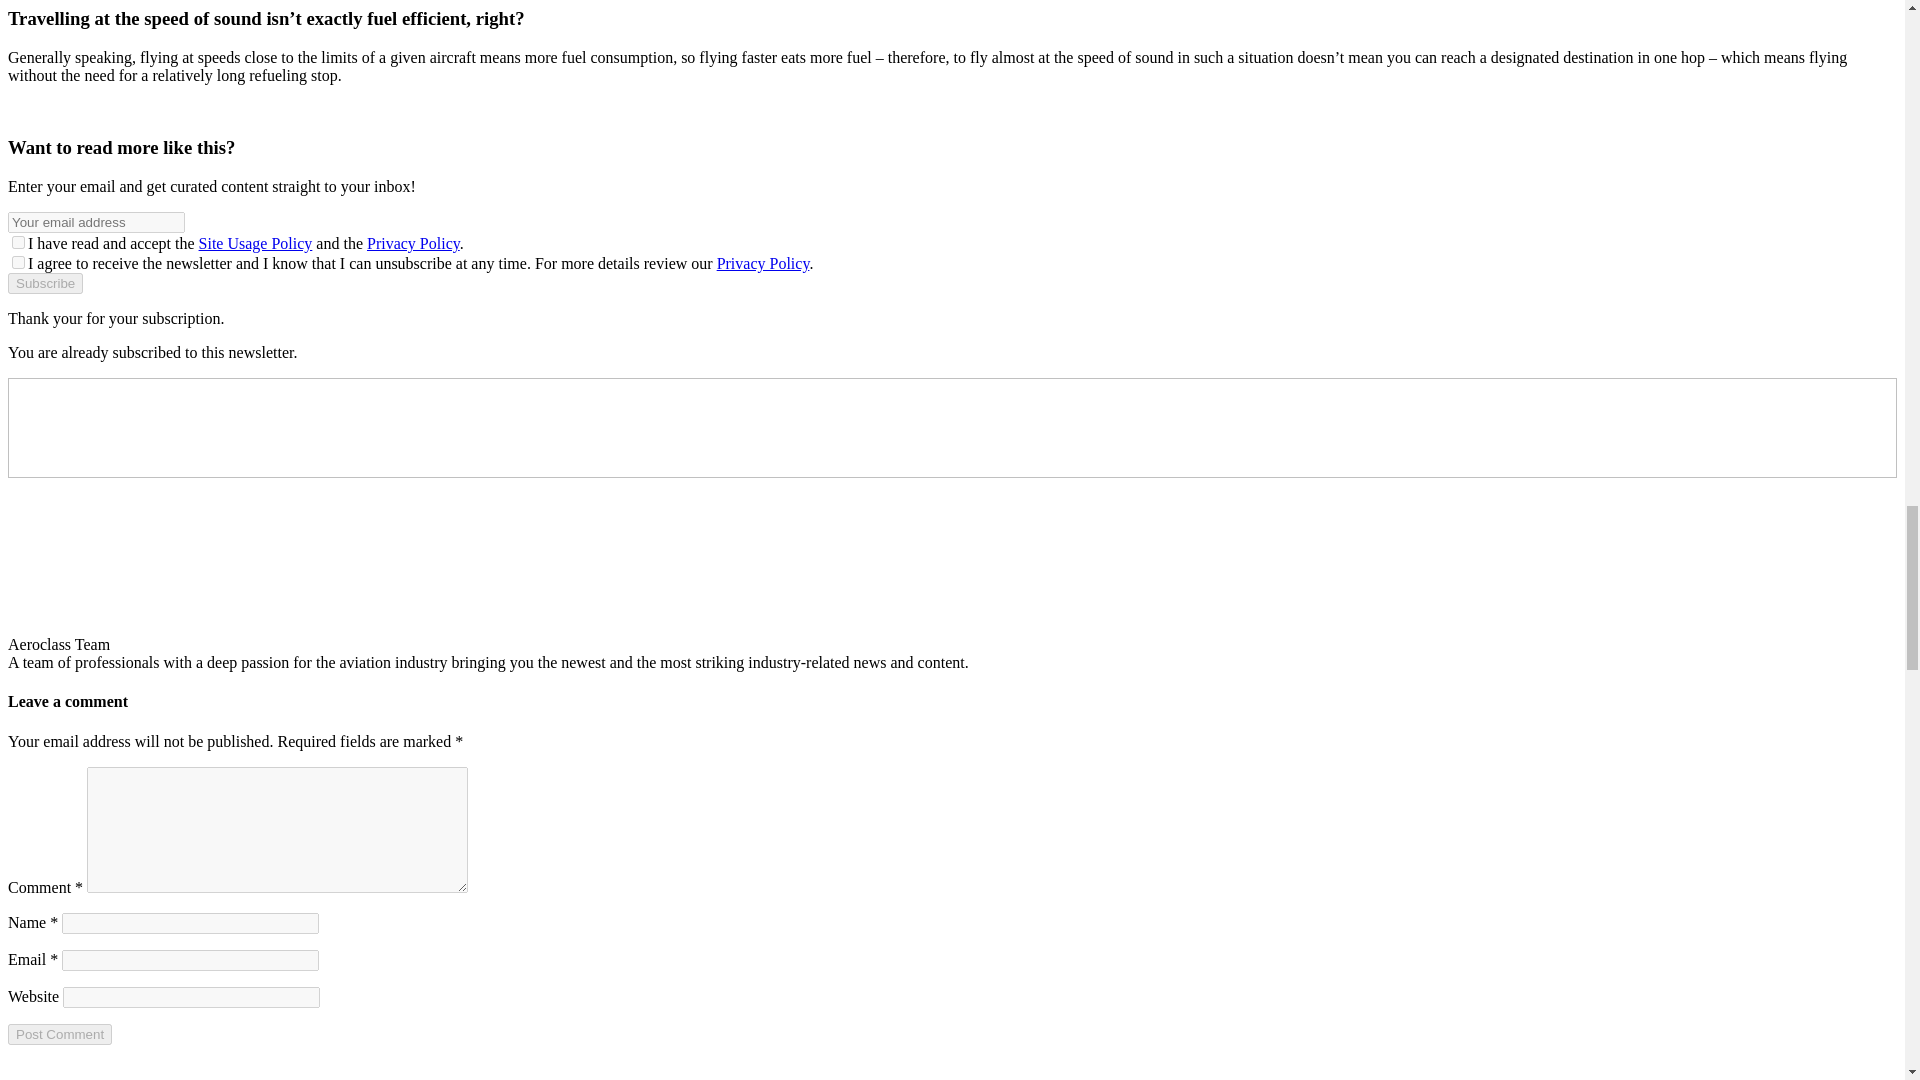 This screenshot has width=1920, height=1080. What do you see at coordinates (44, 283) in the screenshot?
I see `Subscribe` at bounding box center [44, 283].